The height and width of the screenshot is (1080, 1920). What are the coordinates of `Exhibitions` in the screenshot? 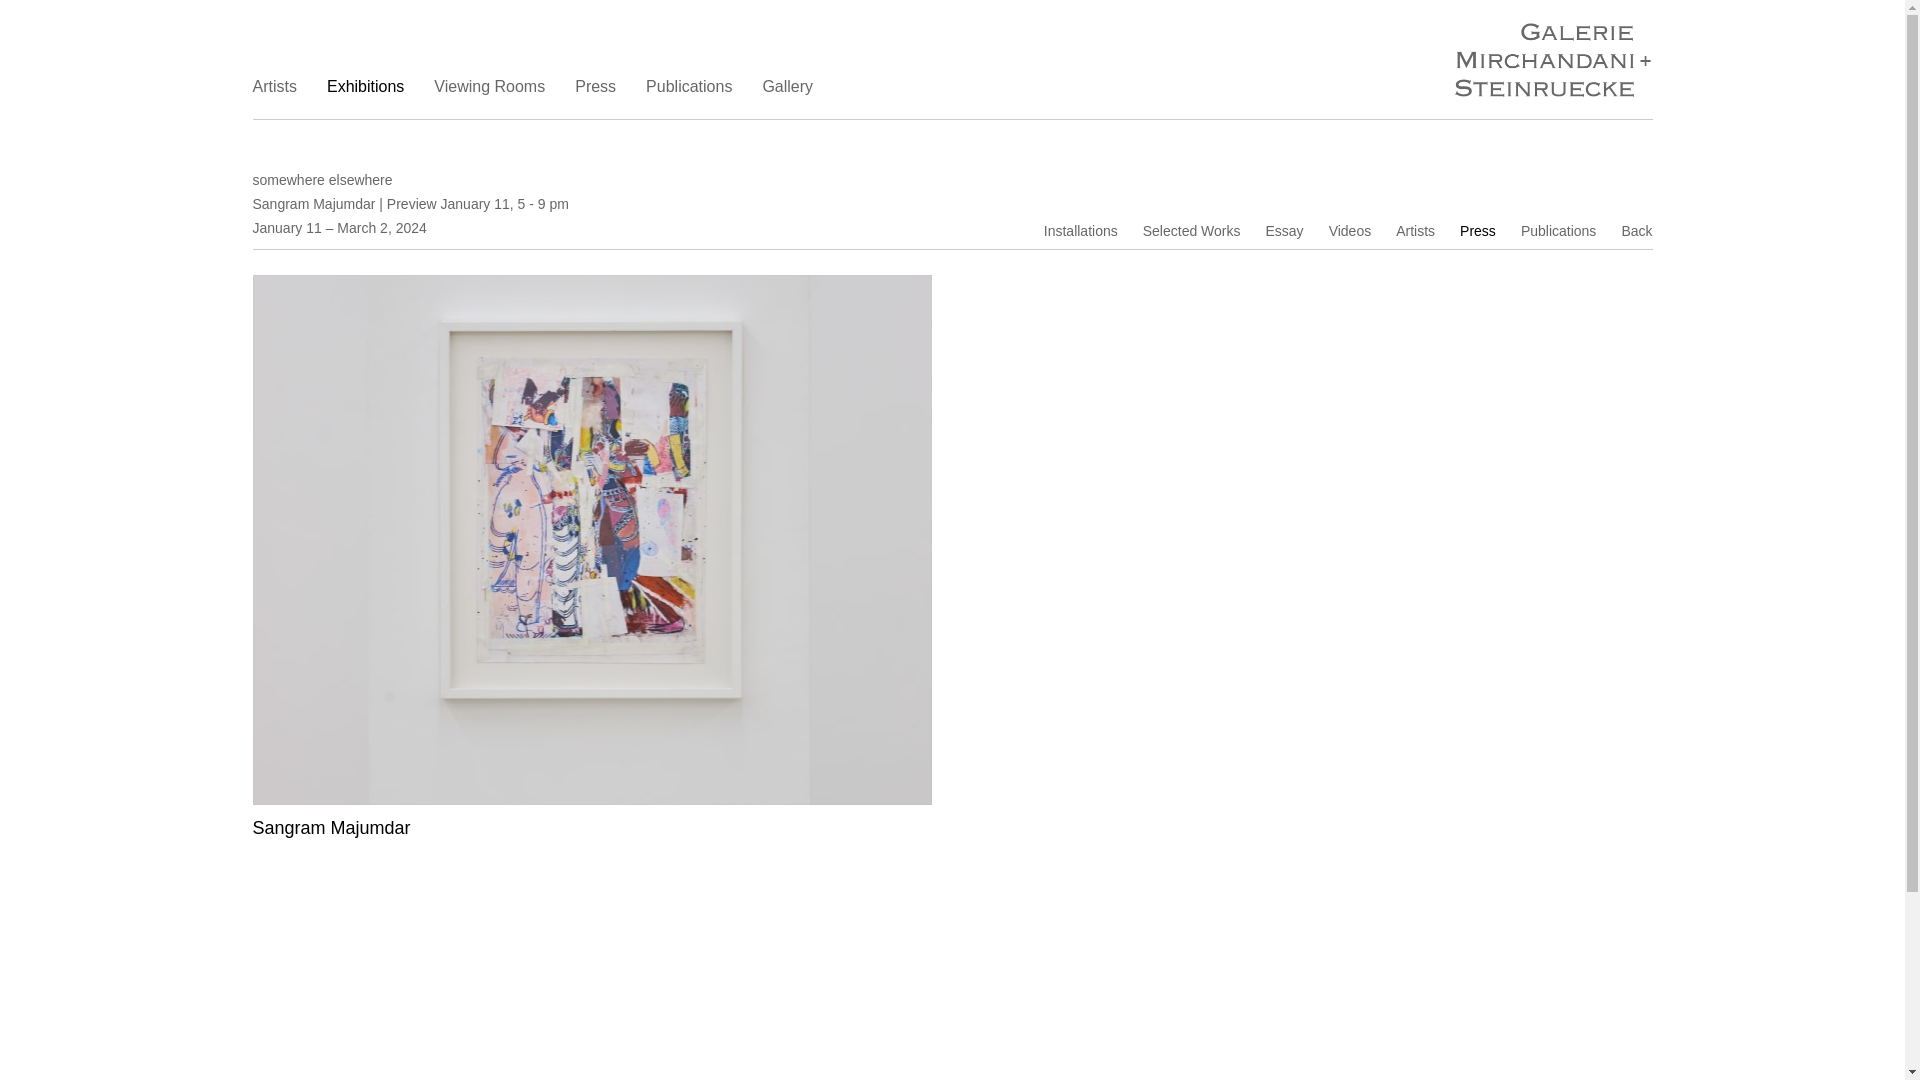 It's located at (364, 86).